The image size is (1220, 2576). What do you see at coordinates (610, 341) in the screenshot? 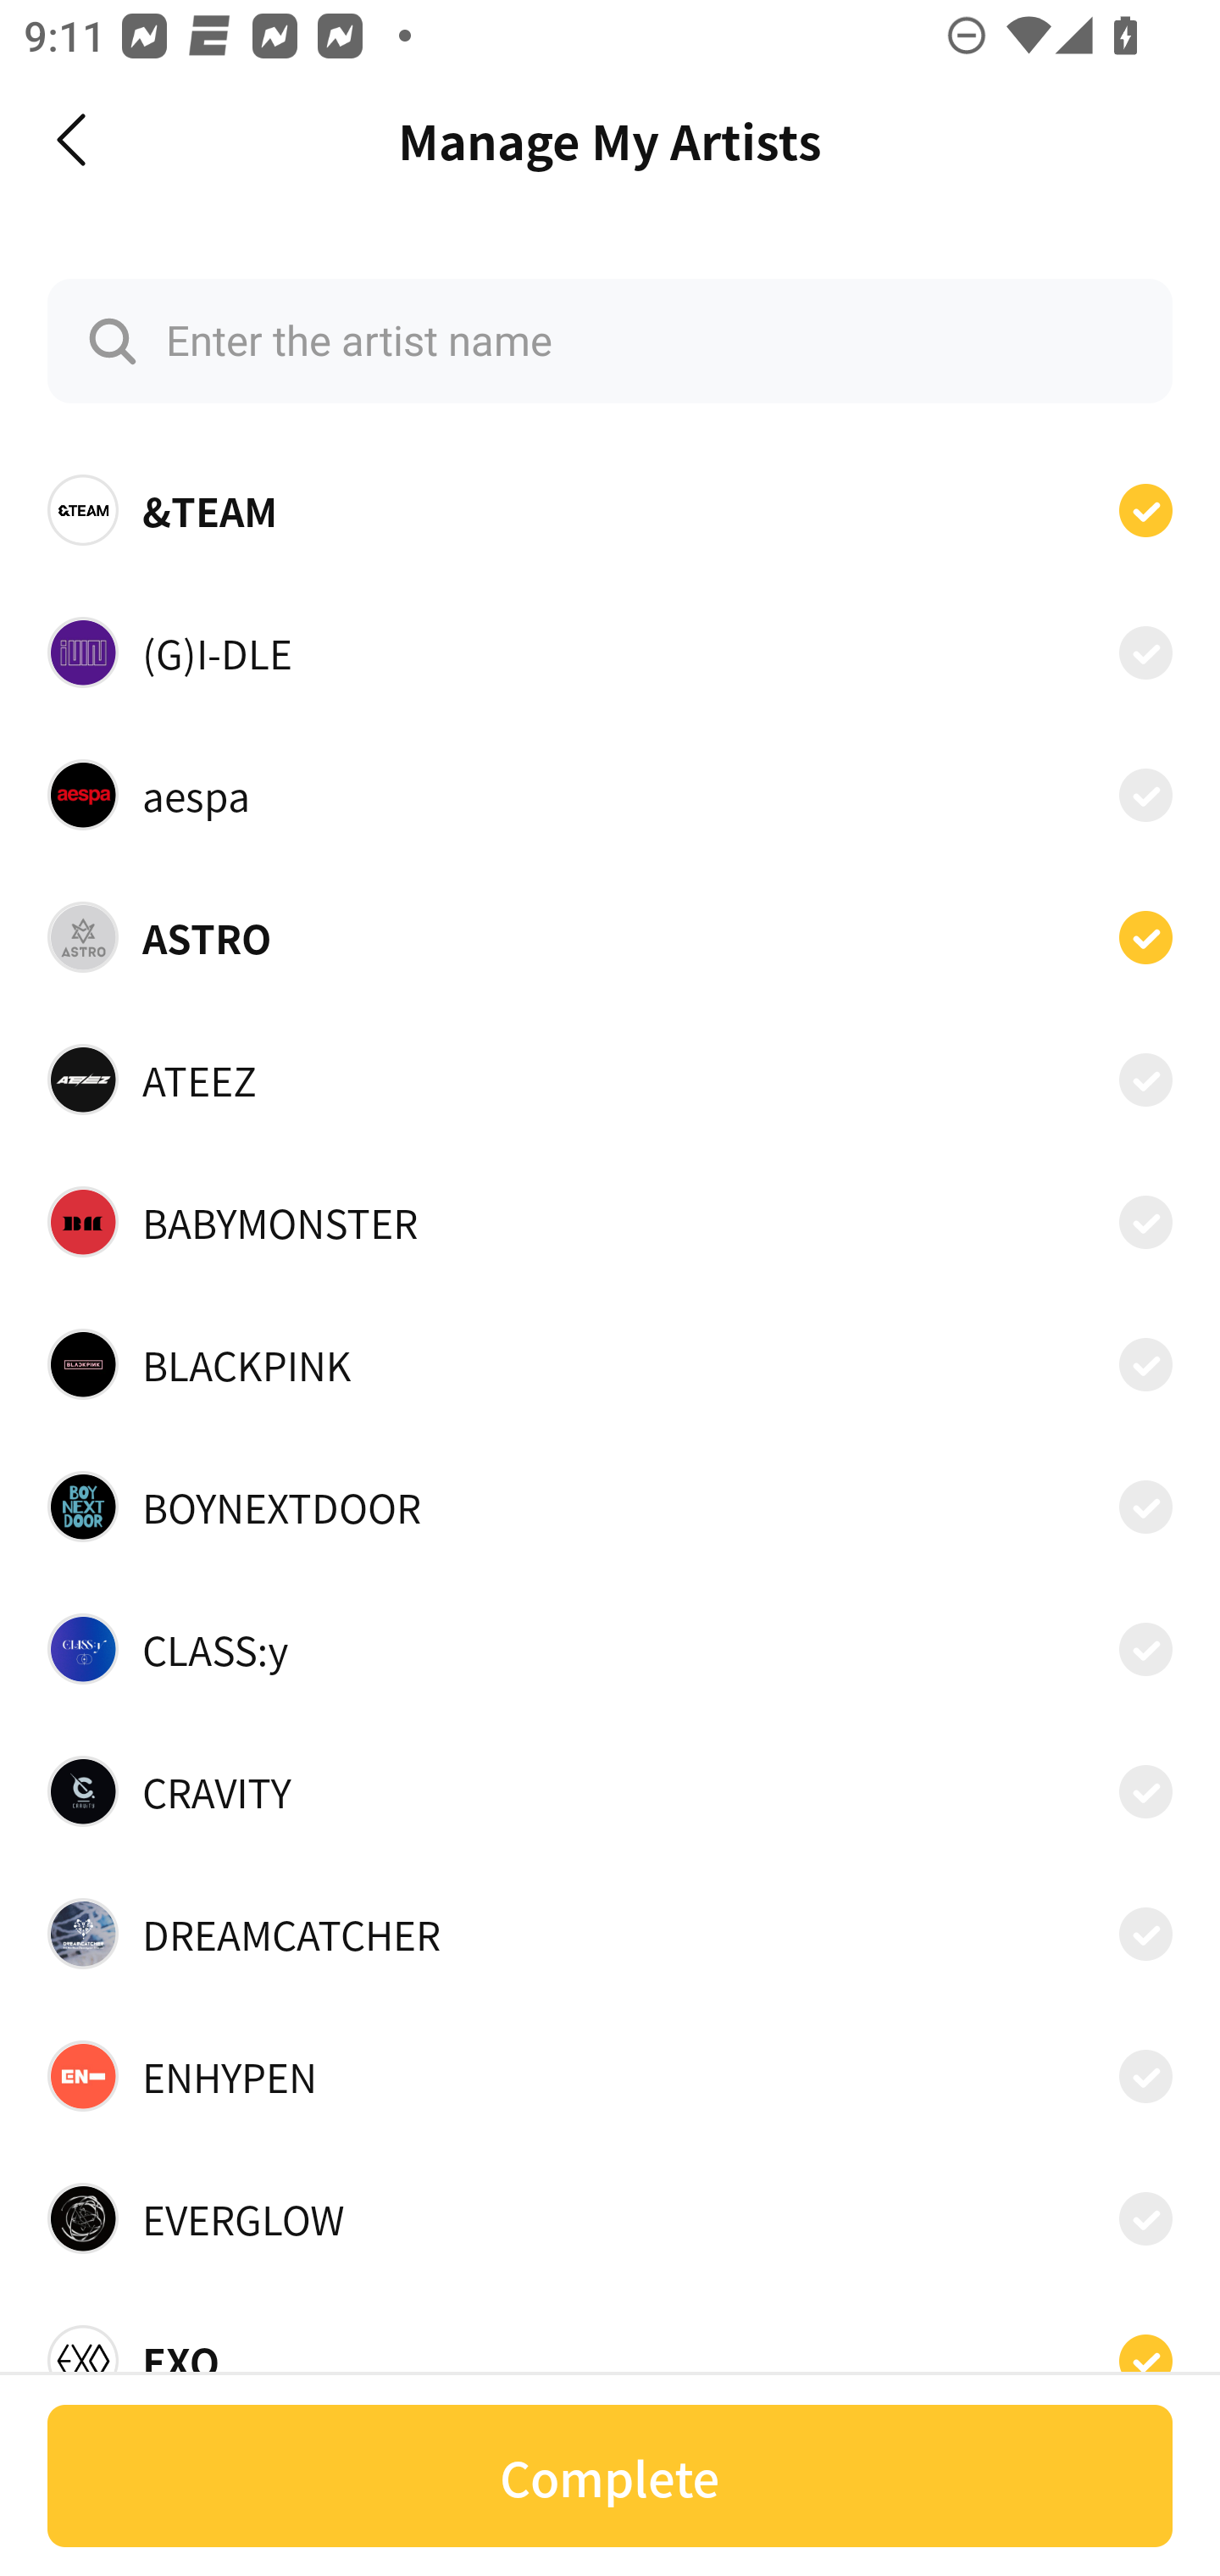
I see `Enter the artist name` at bounding box center [610, 341].